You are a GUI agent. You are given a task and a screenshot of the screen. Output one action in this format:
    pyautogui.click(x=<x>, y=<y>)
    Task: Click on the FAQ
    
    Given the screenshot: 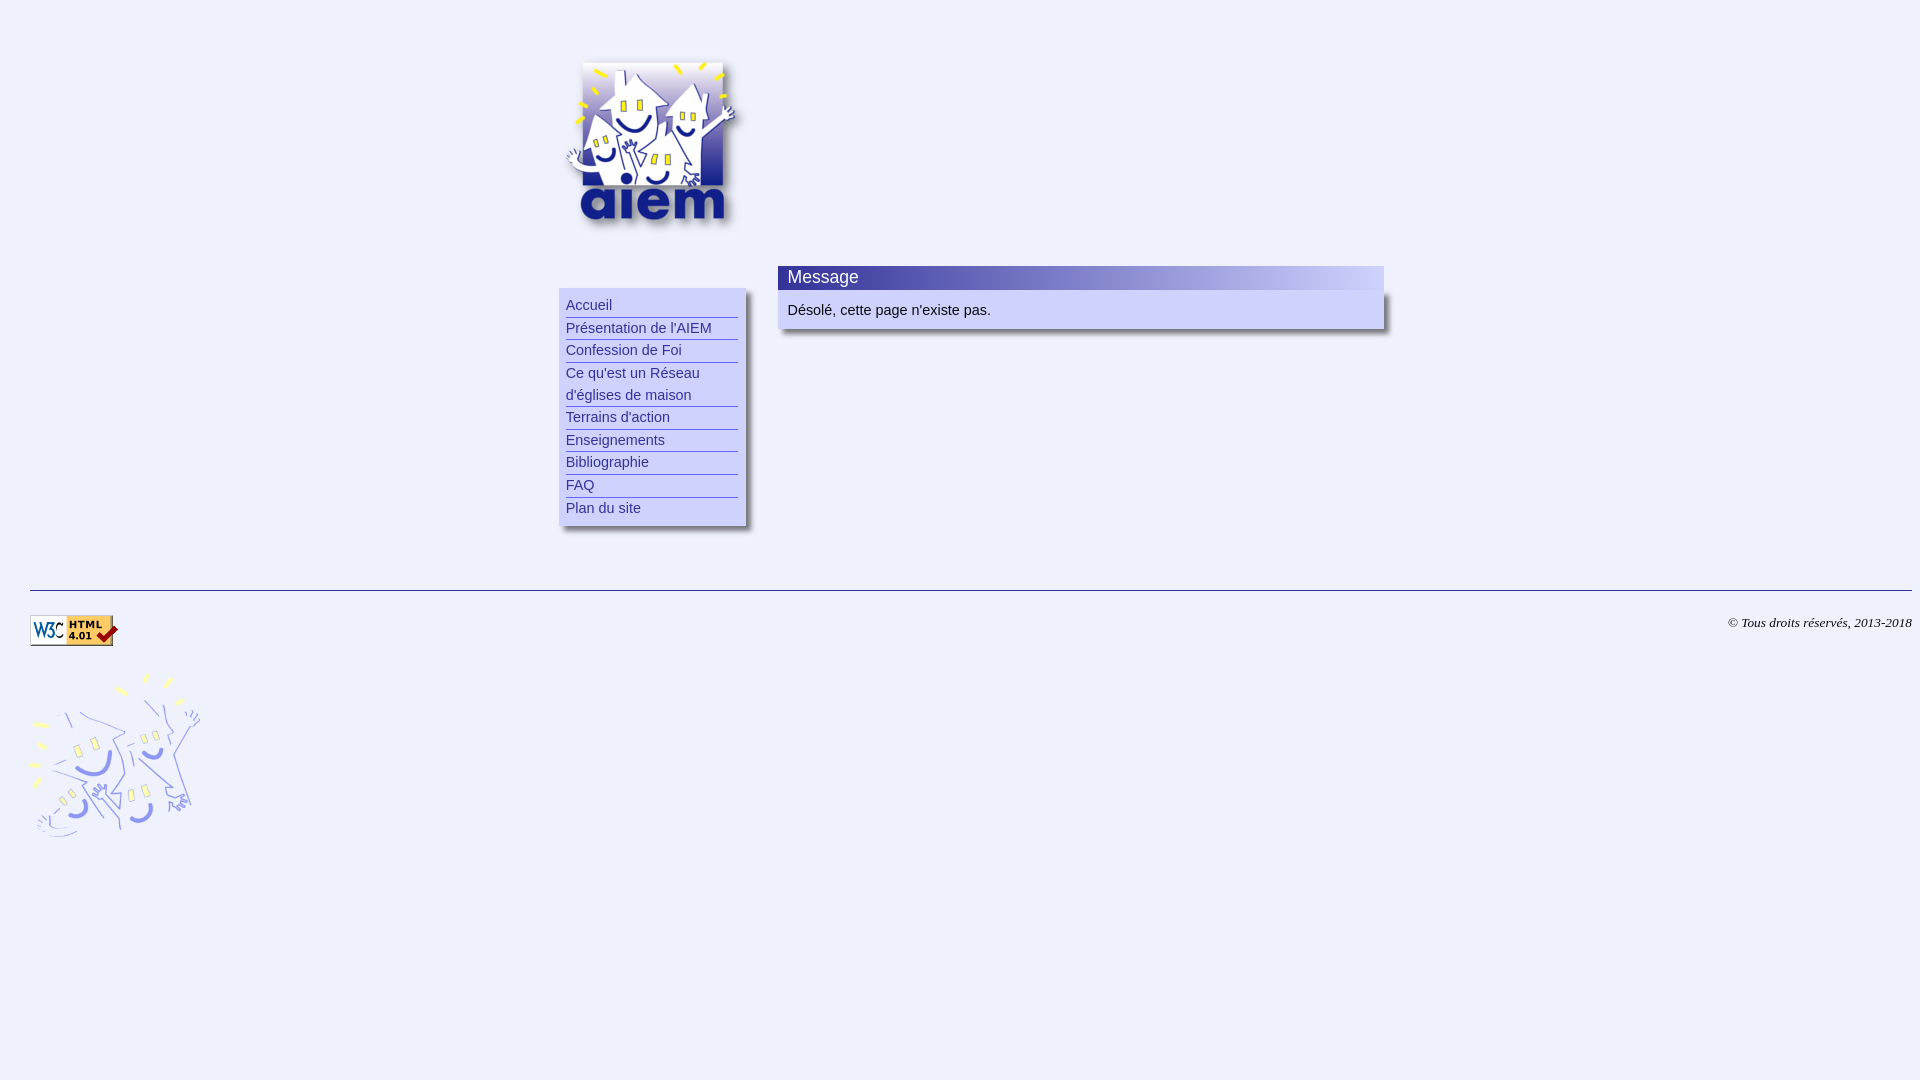 What is the action you would take?
    pyautogui.click(x=652, y=486)
    